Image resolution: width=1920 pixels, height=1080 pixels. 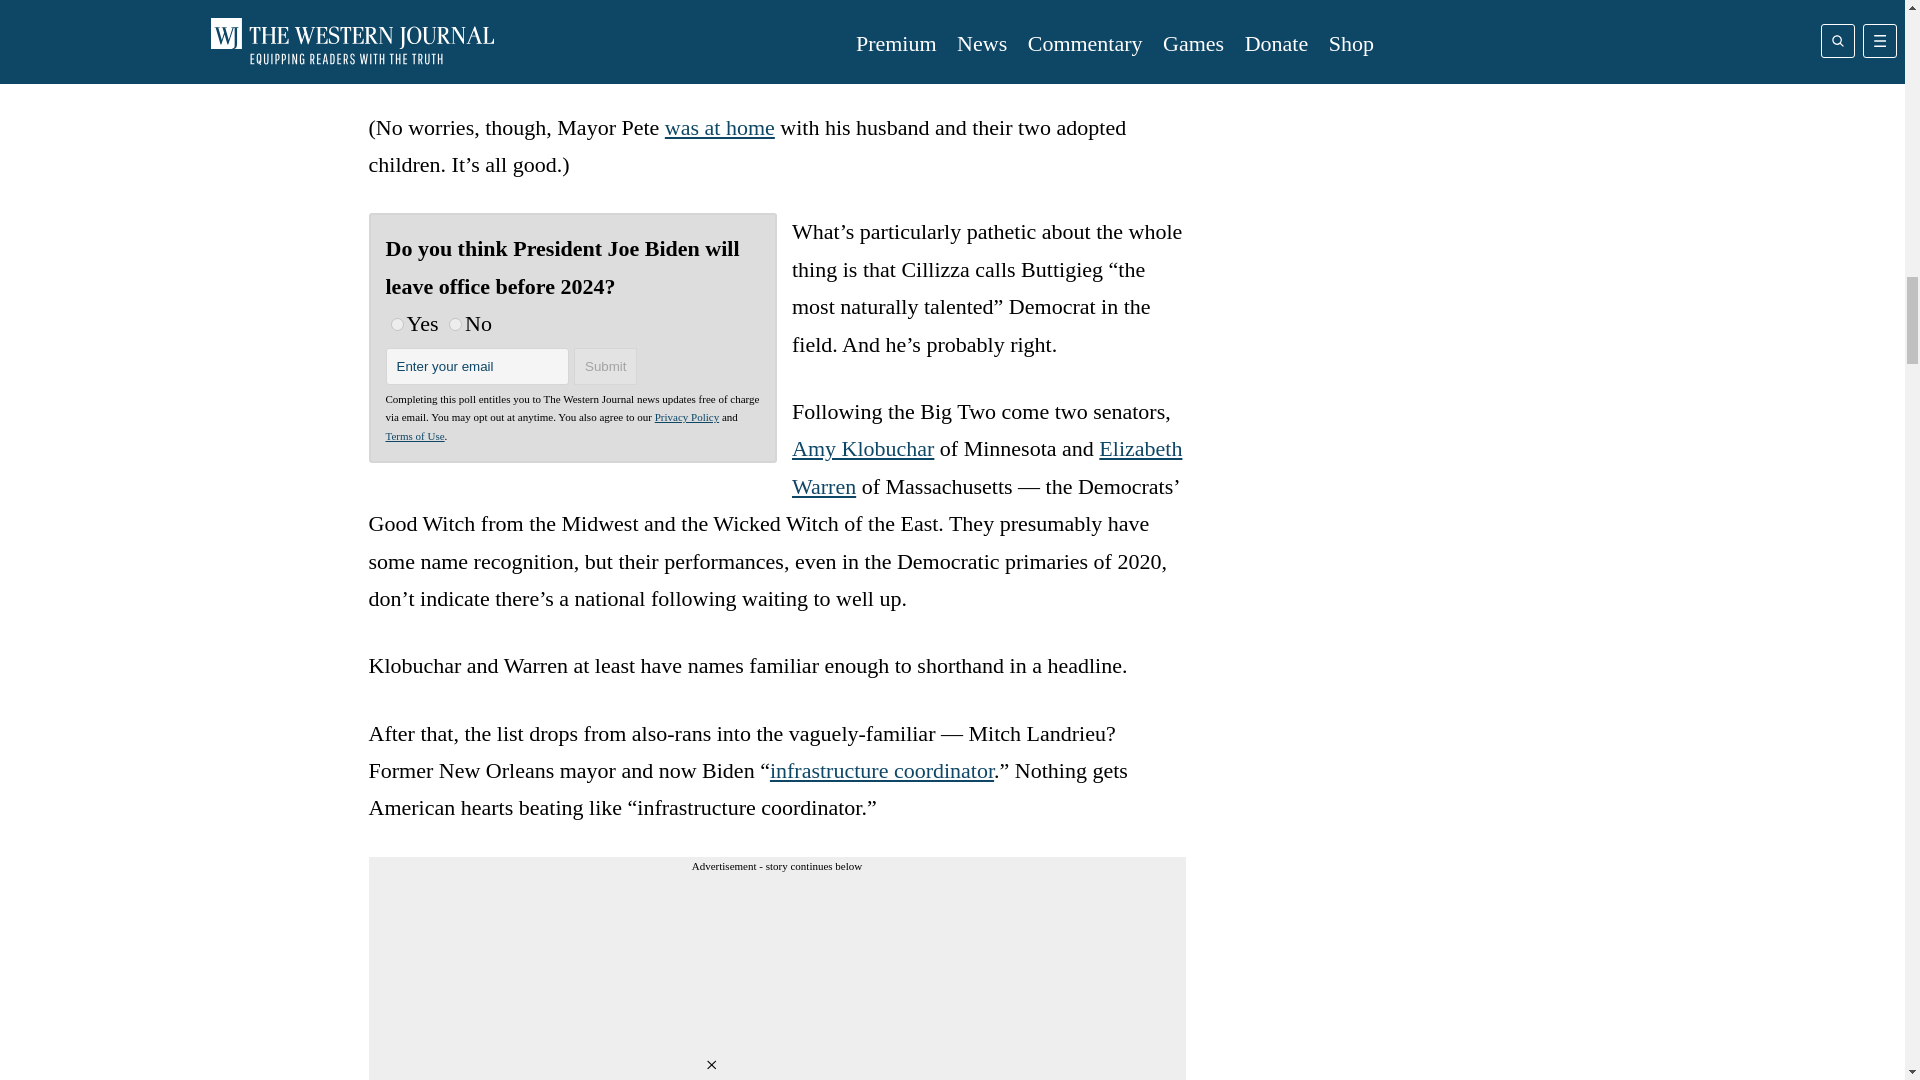 What do you see at coordinates (456, 324) in the screenshot?
I see `no` at bounding box center [456, 324].